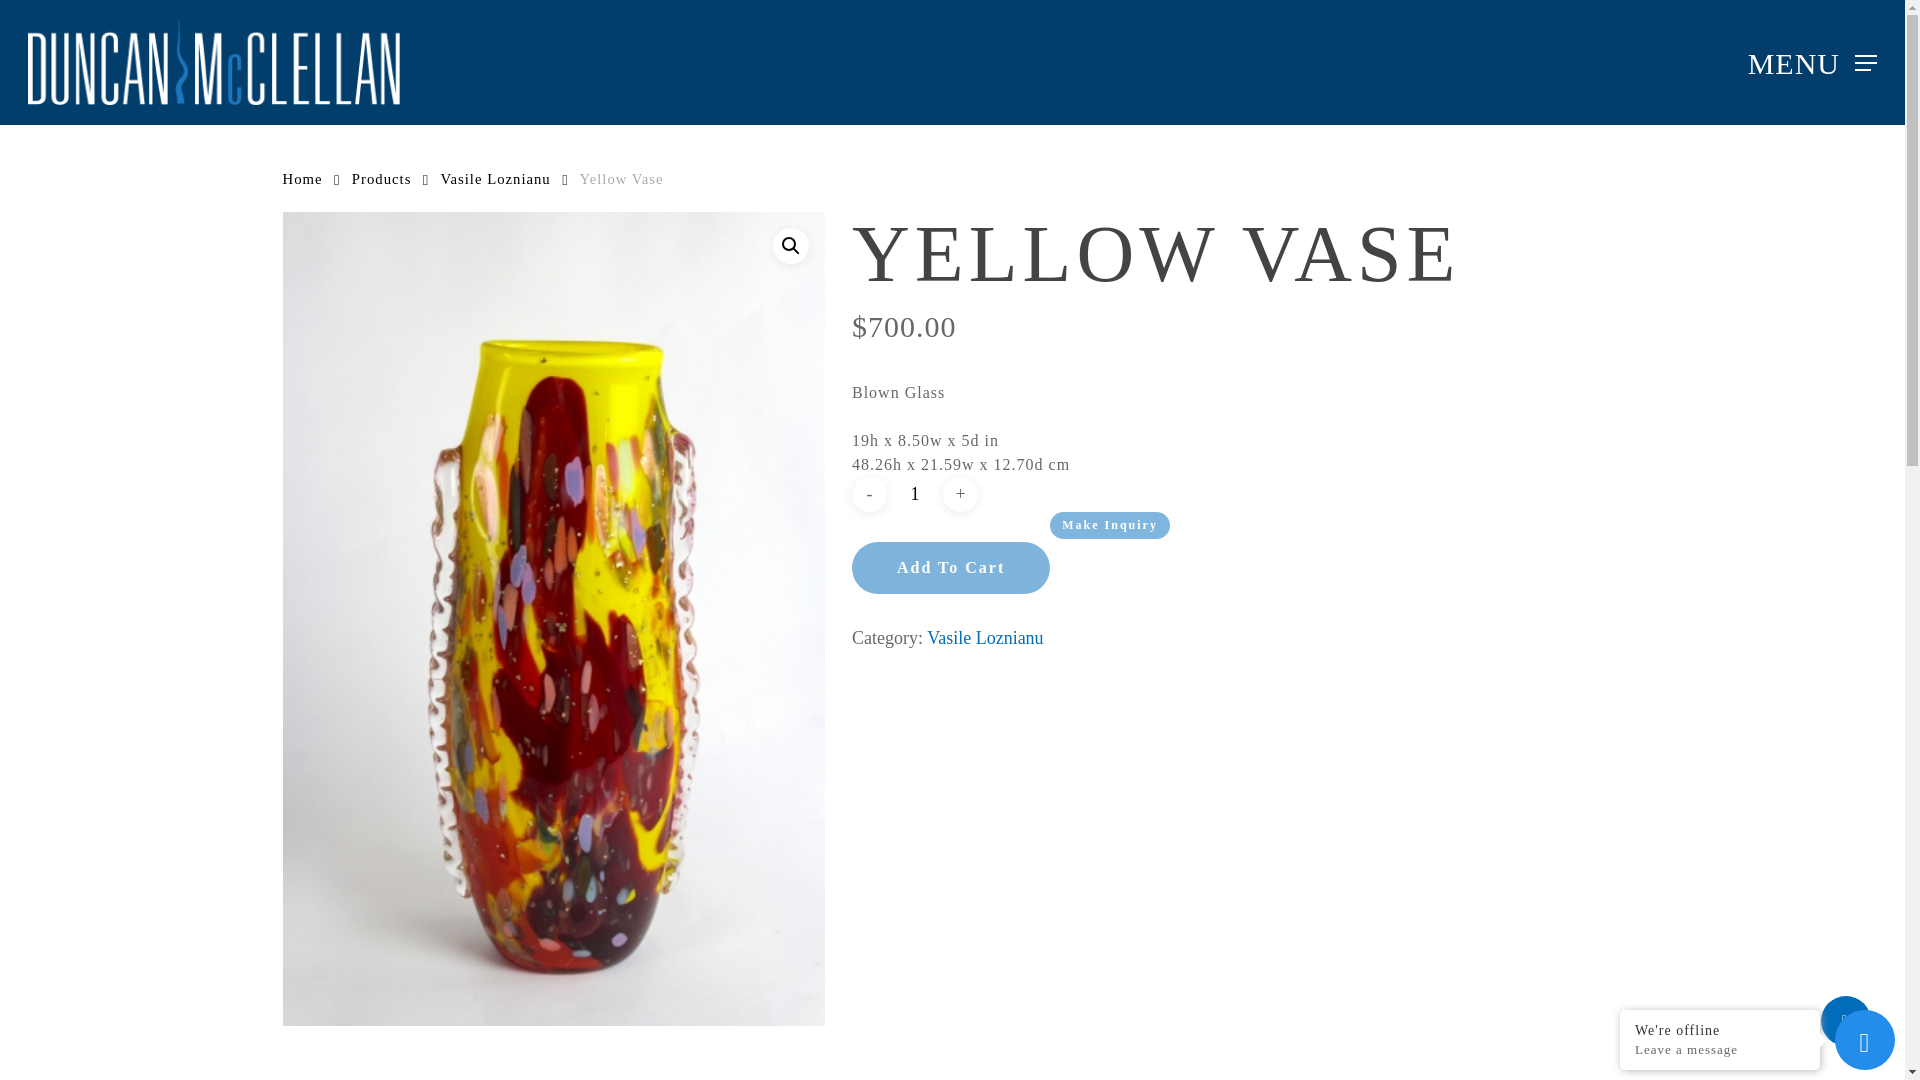  Describe the element at coordinates (984, 638) in the screenshot. I see `Vasile Loznianu` at that location.